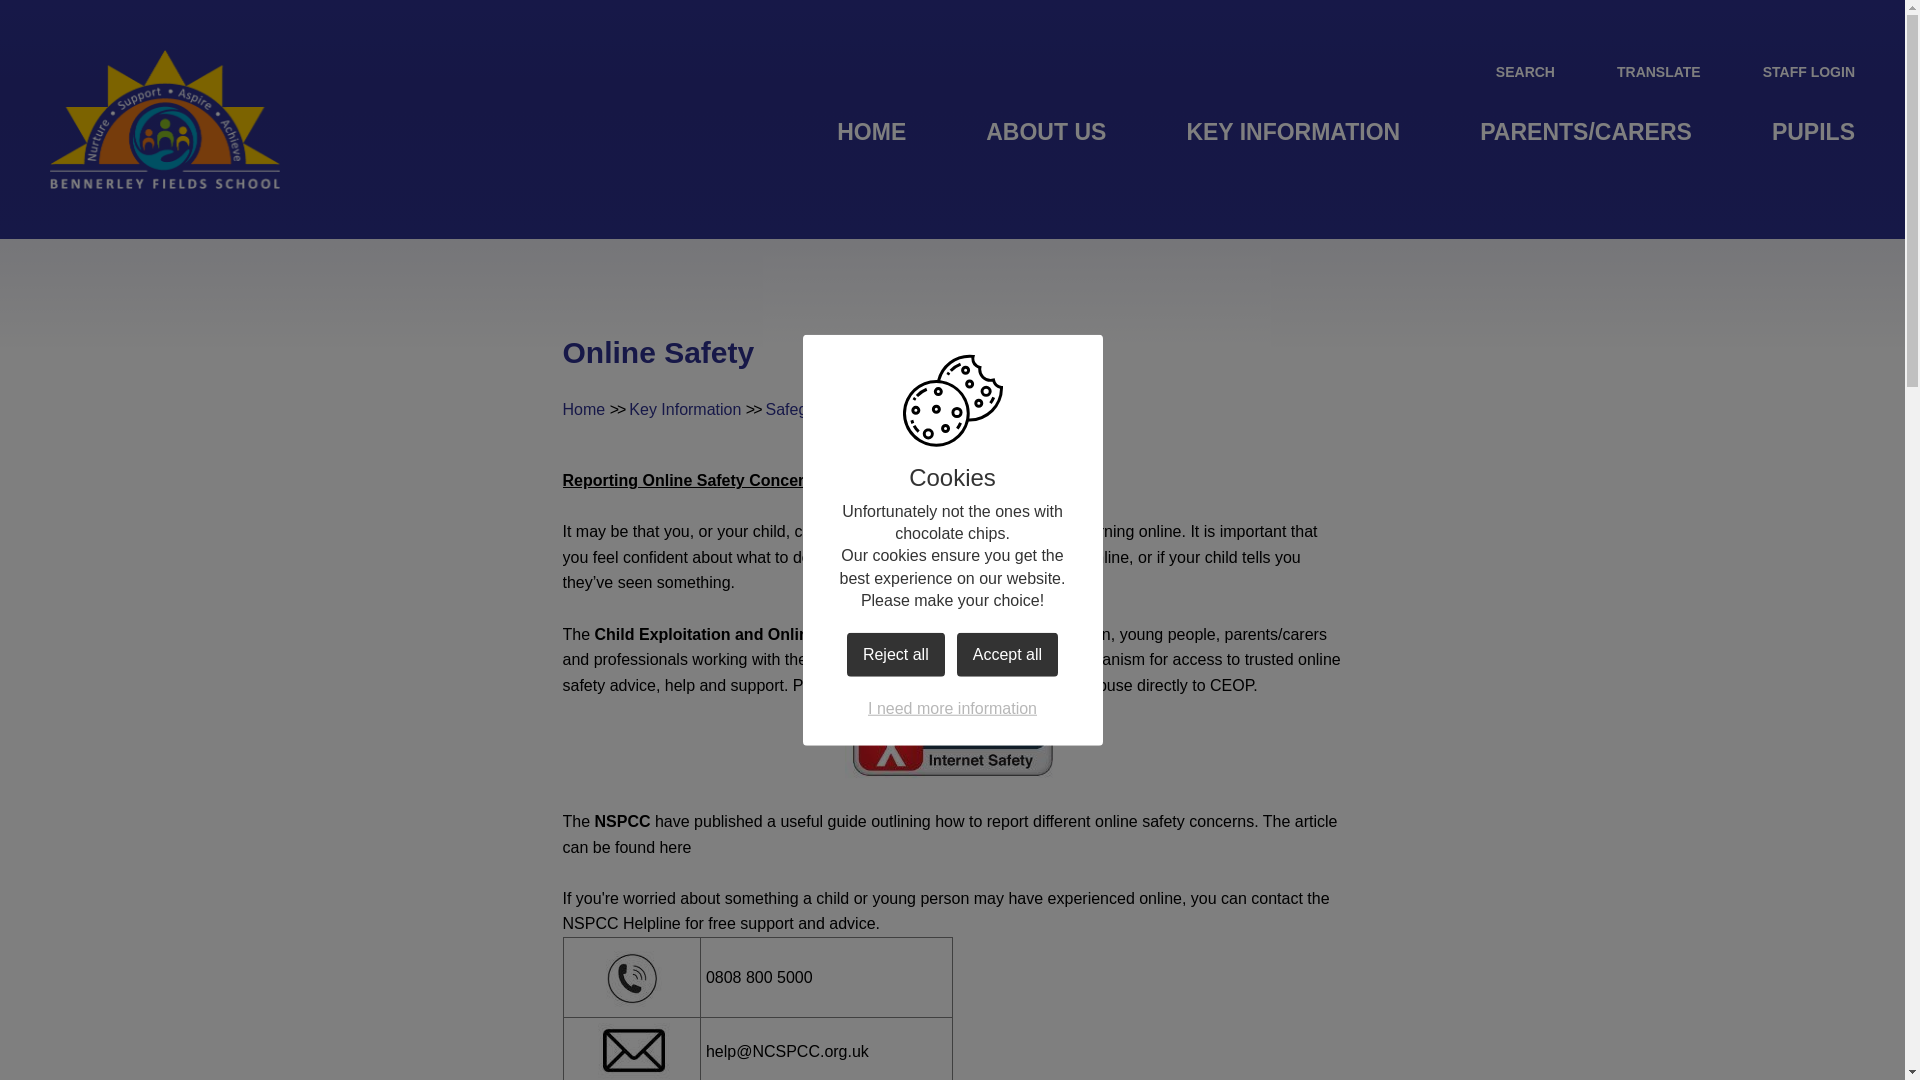  I want to click on SEARCH, so click(1508, 71).